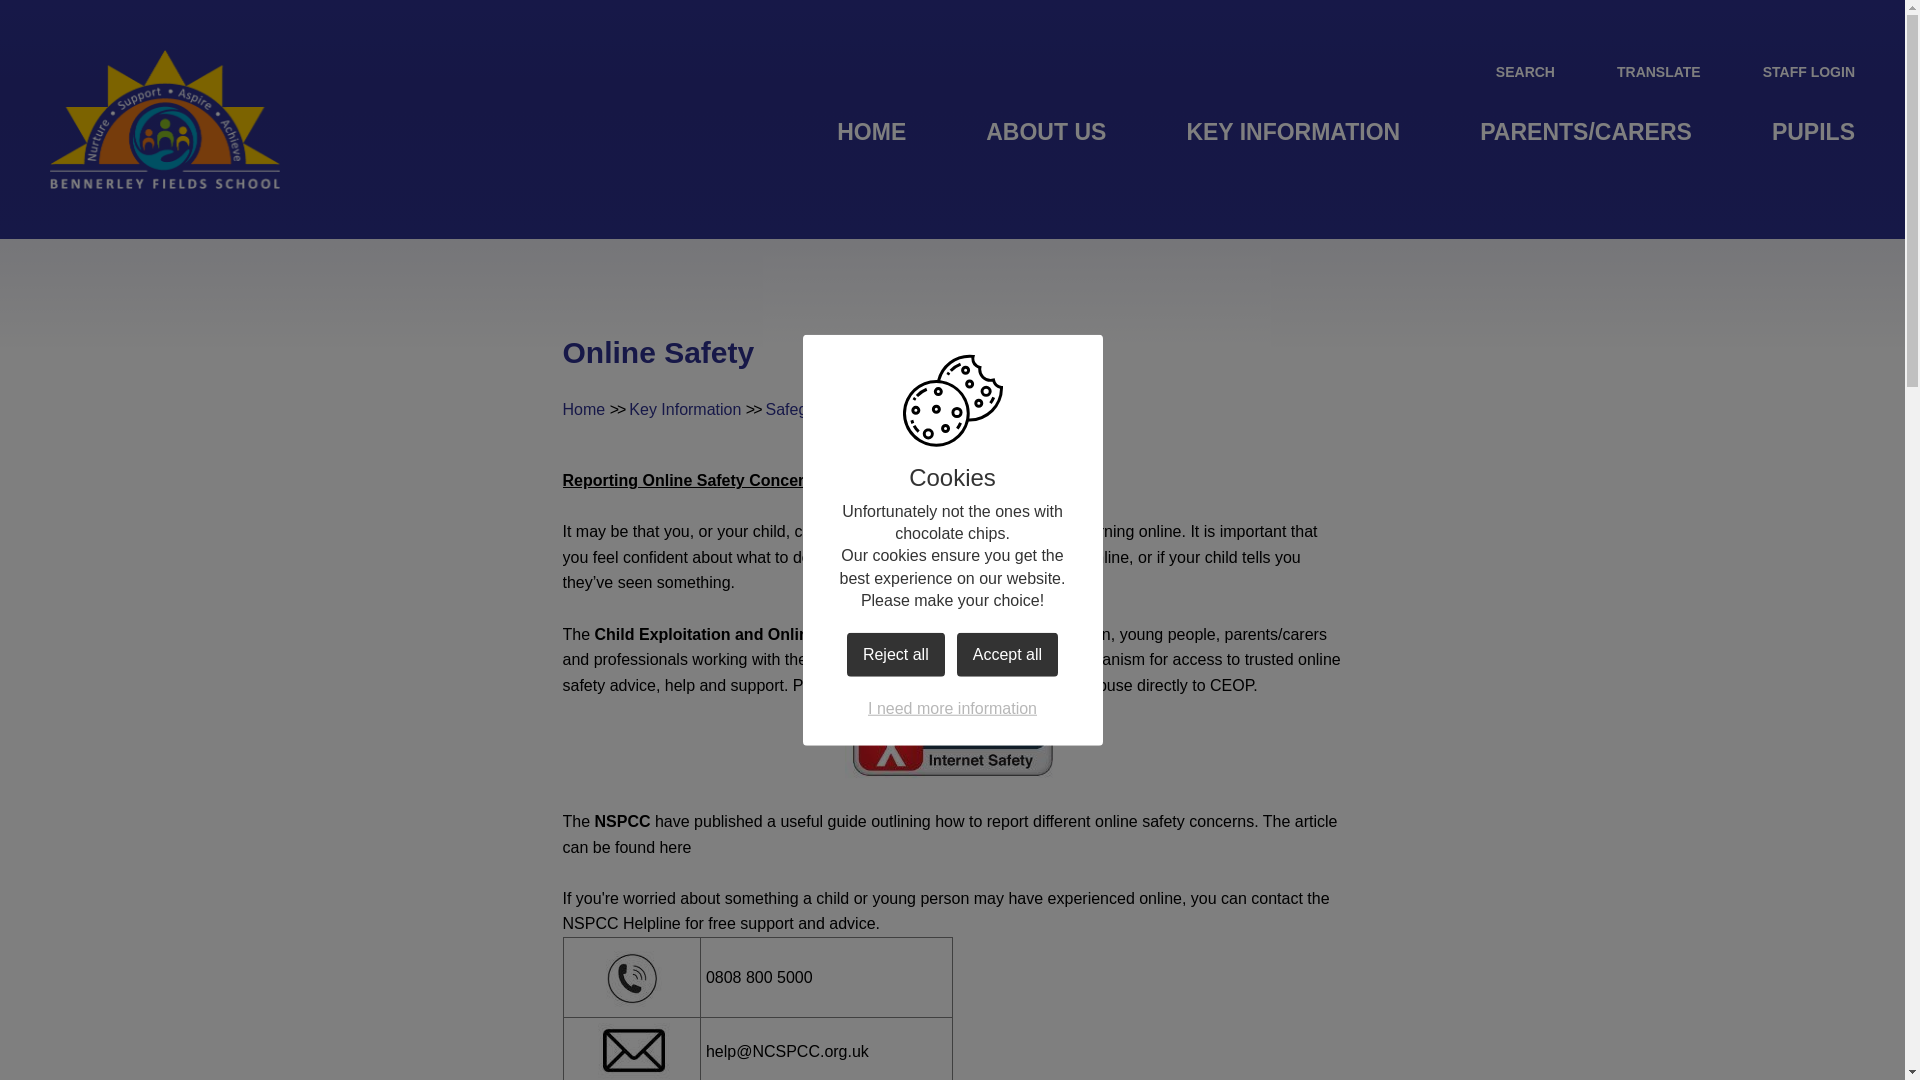  I want to click on SEARCH, so click(1508, 71).